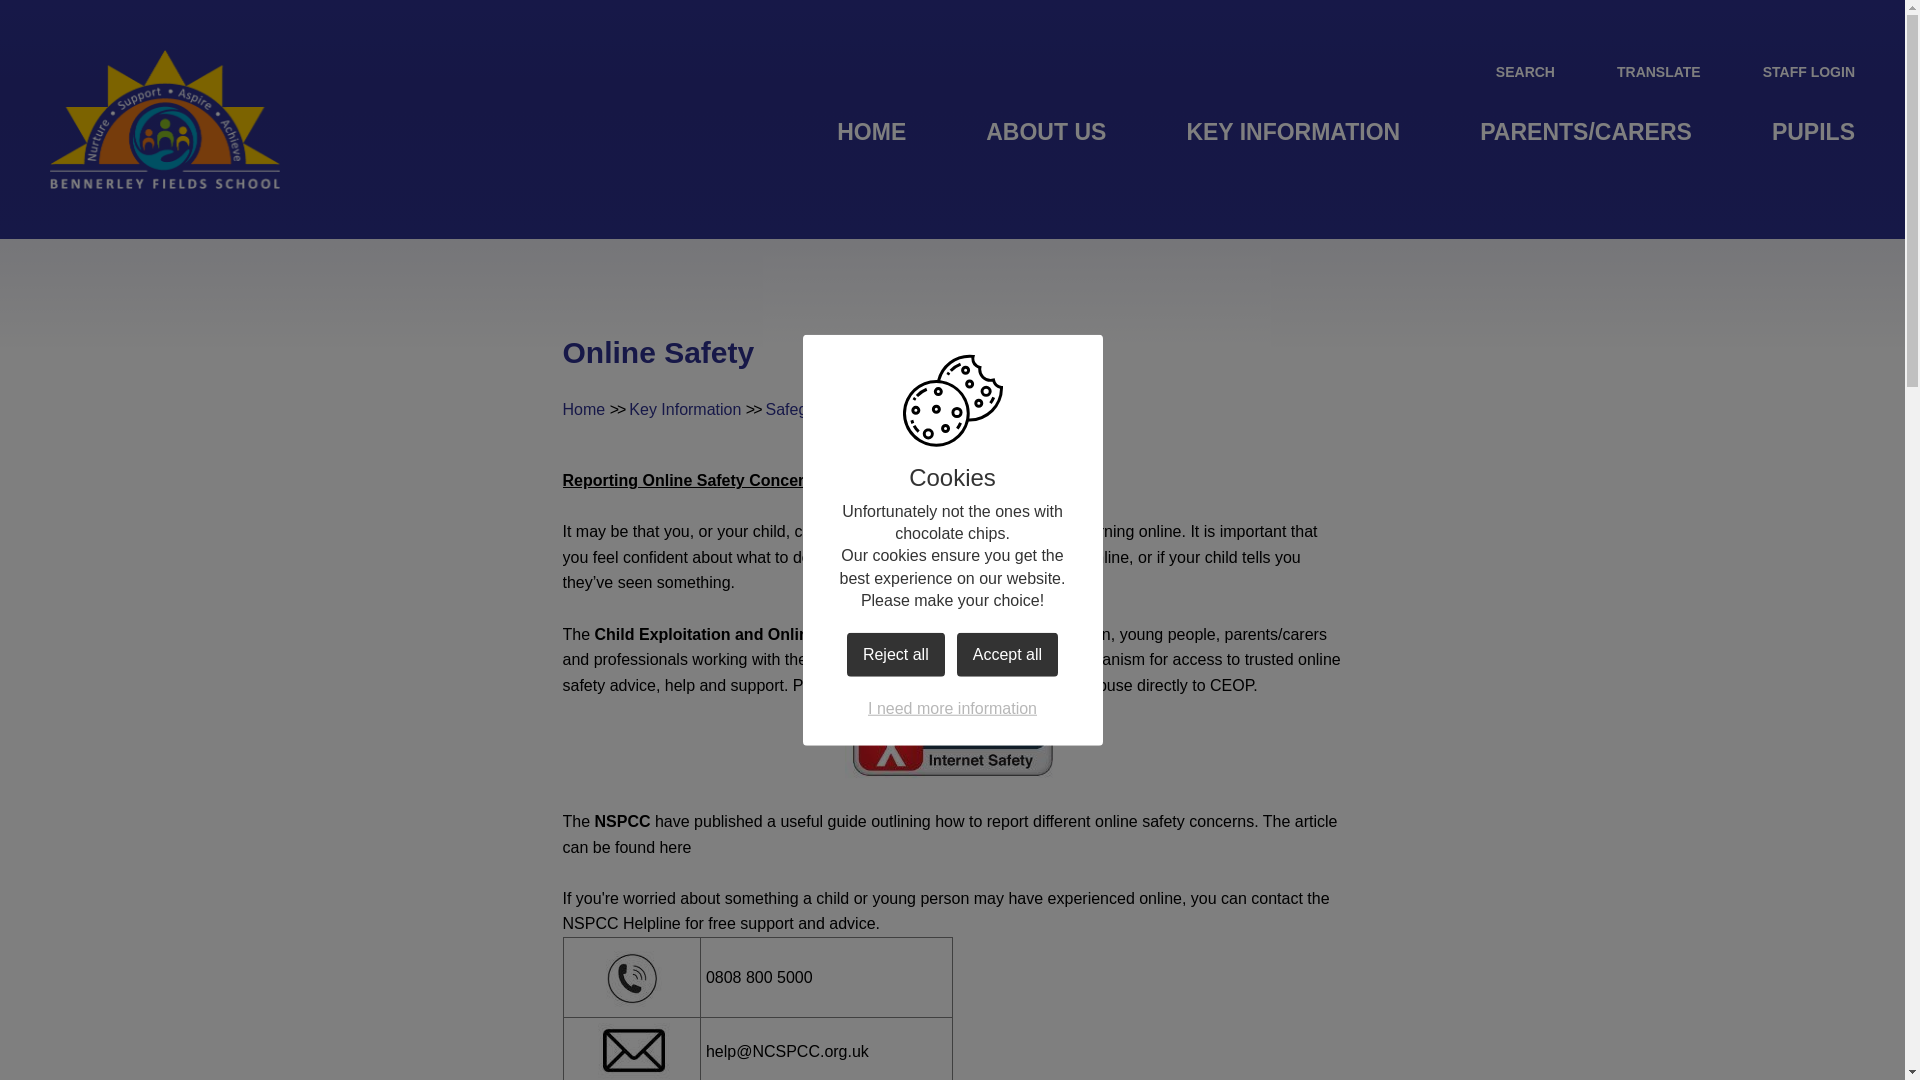  I want to click on SEARCH, so click(1508, 71).